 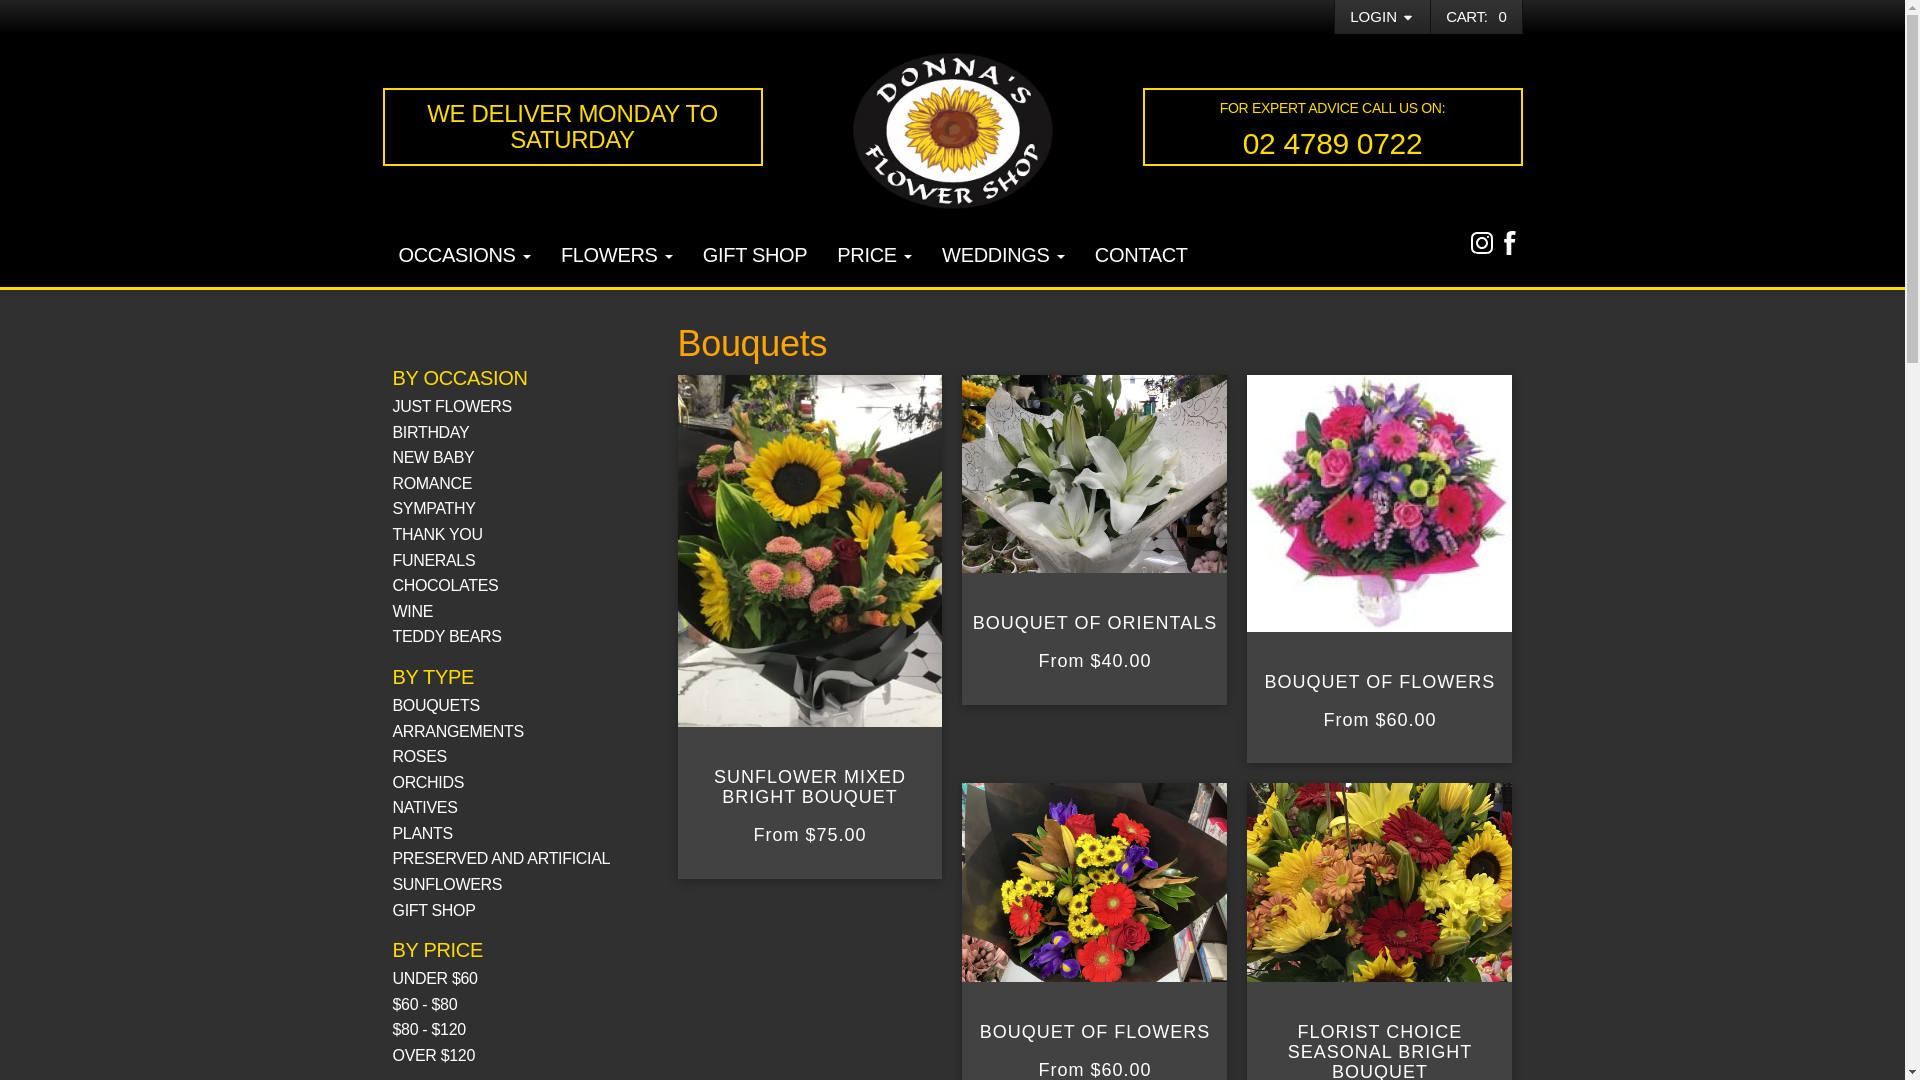 What do you see at coordinates (501, 858) in the screenshot?
I see `PRESERVED AND ARTIFICIAL` at bounding box center [501, 858].